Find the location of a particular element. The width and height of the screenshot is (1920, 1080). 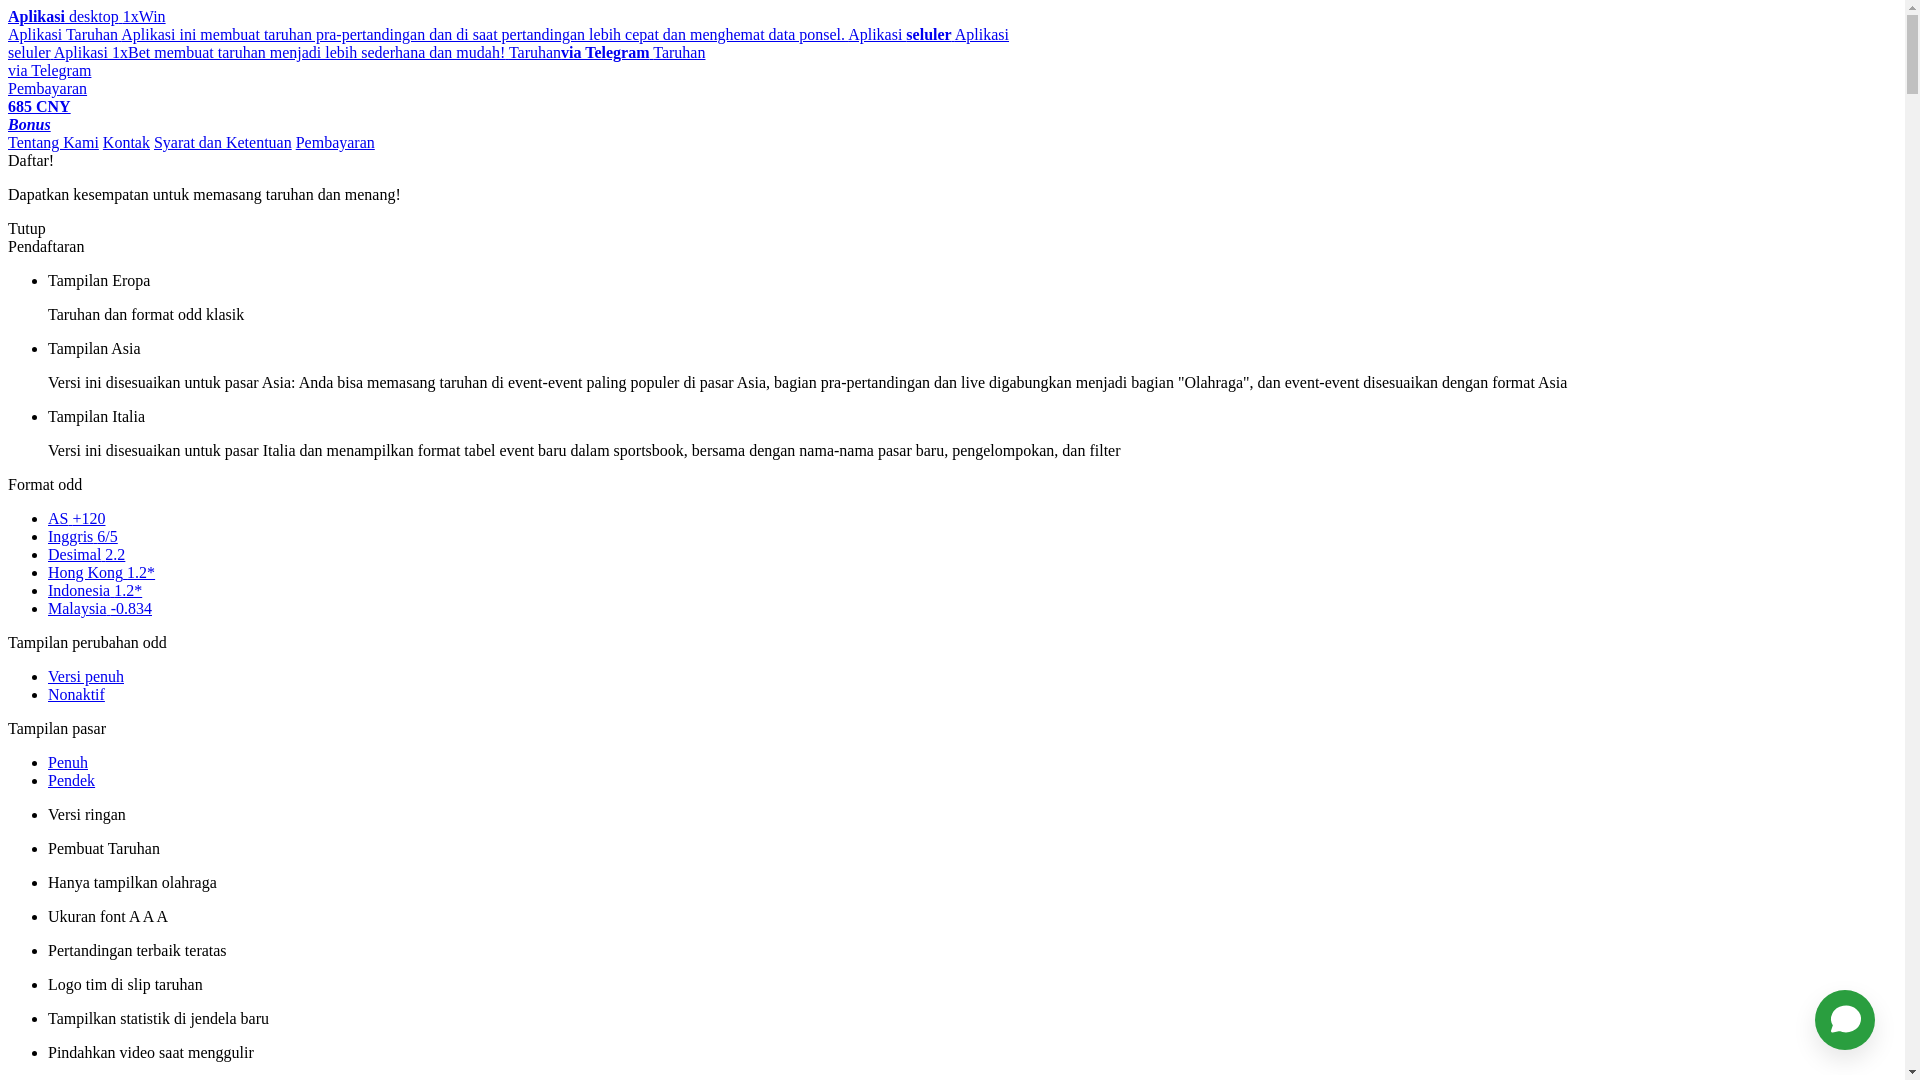

Indonesia 1.2* is located at coordinates (95, 590).